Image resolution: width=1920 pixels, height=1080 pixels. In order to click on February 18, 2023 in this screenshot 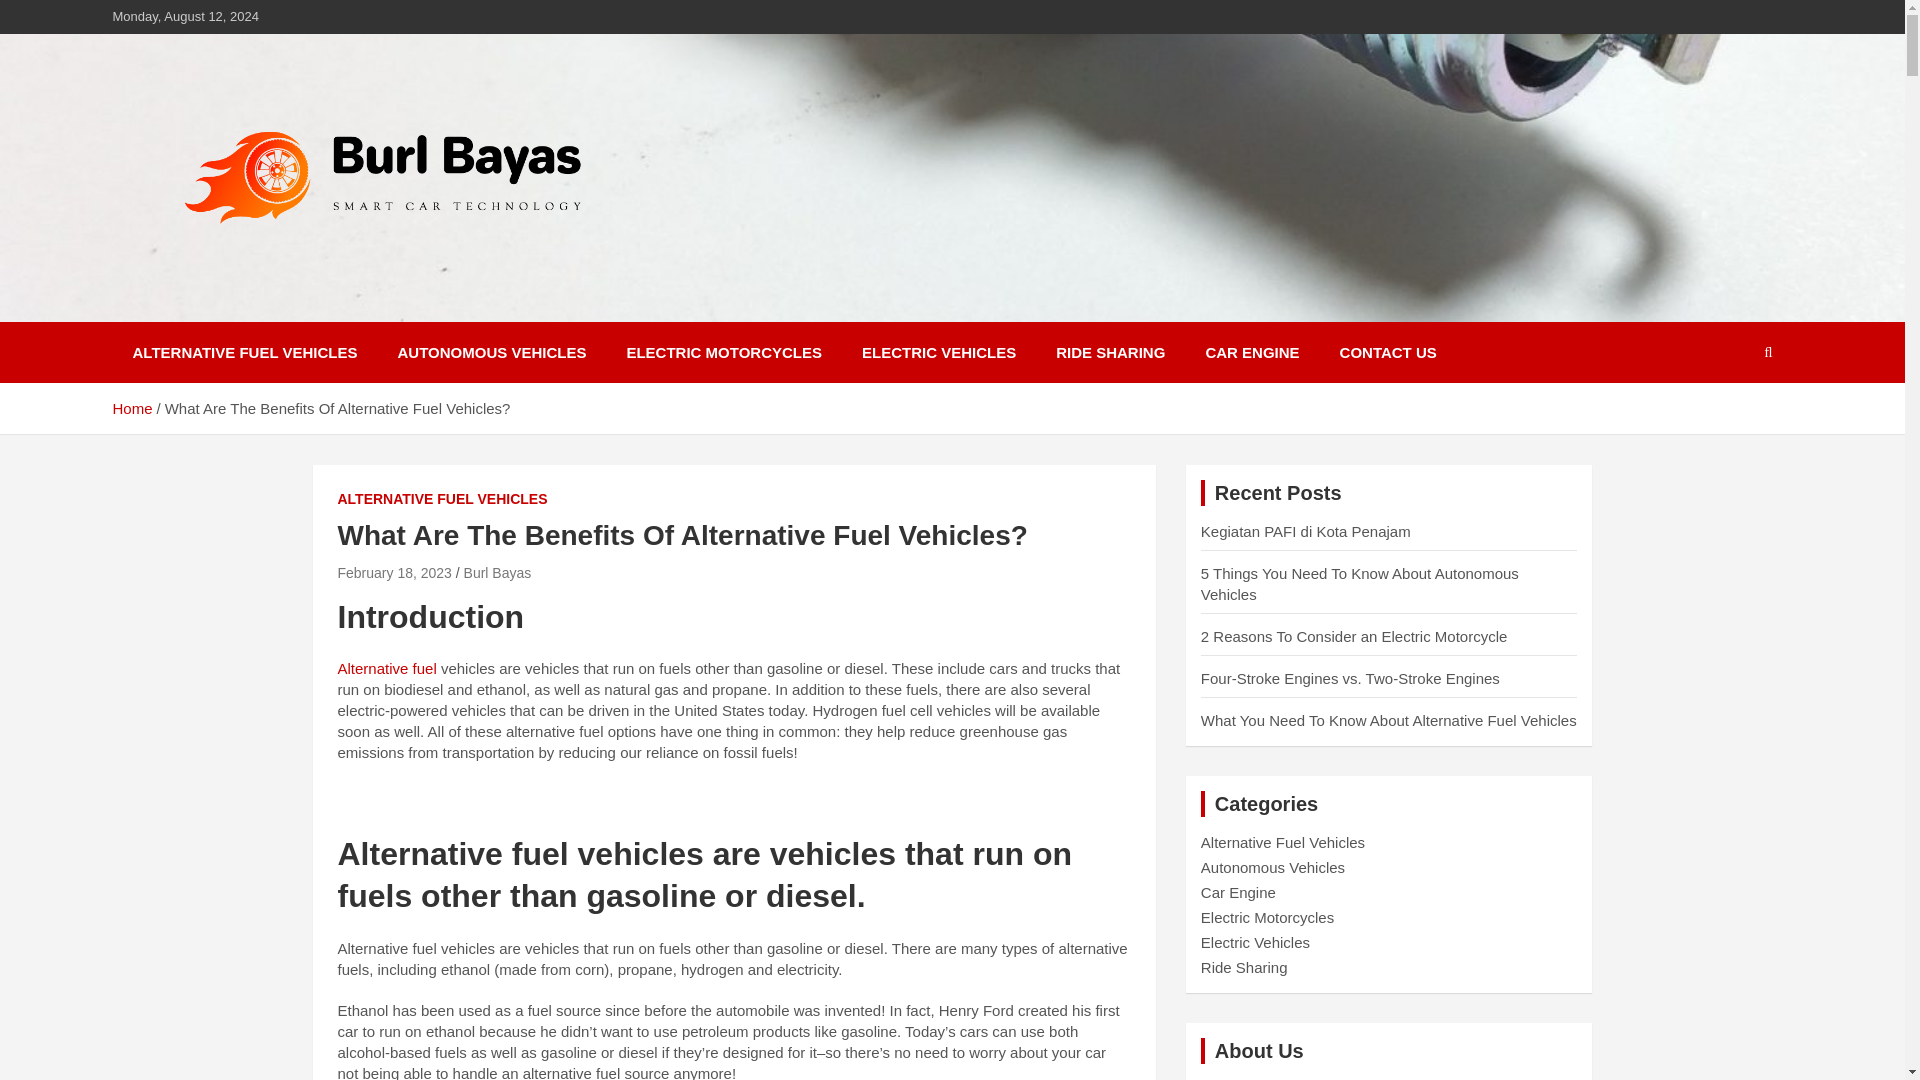, I will do `click(394, 572)`.